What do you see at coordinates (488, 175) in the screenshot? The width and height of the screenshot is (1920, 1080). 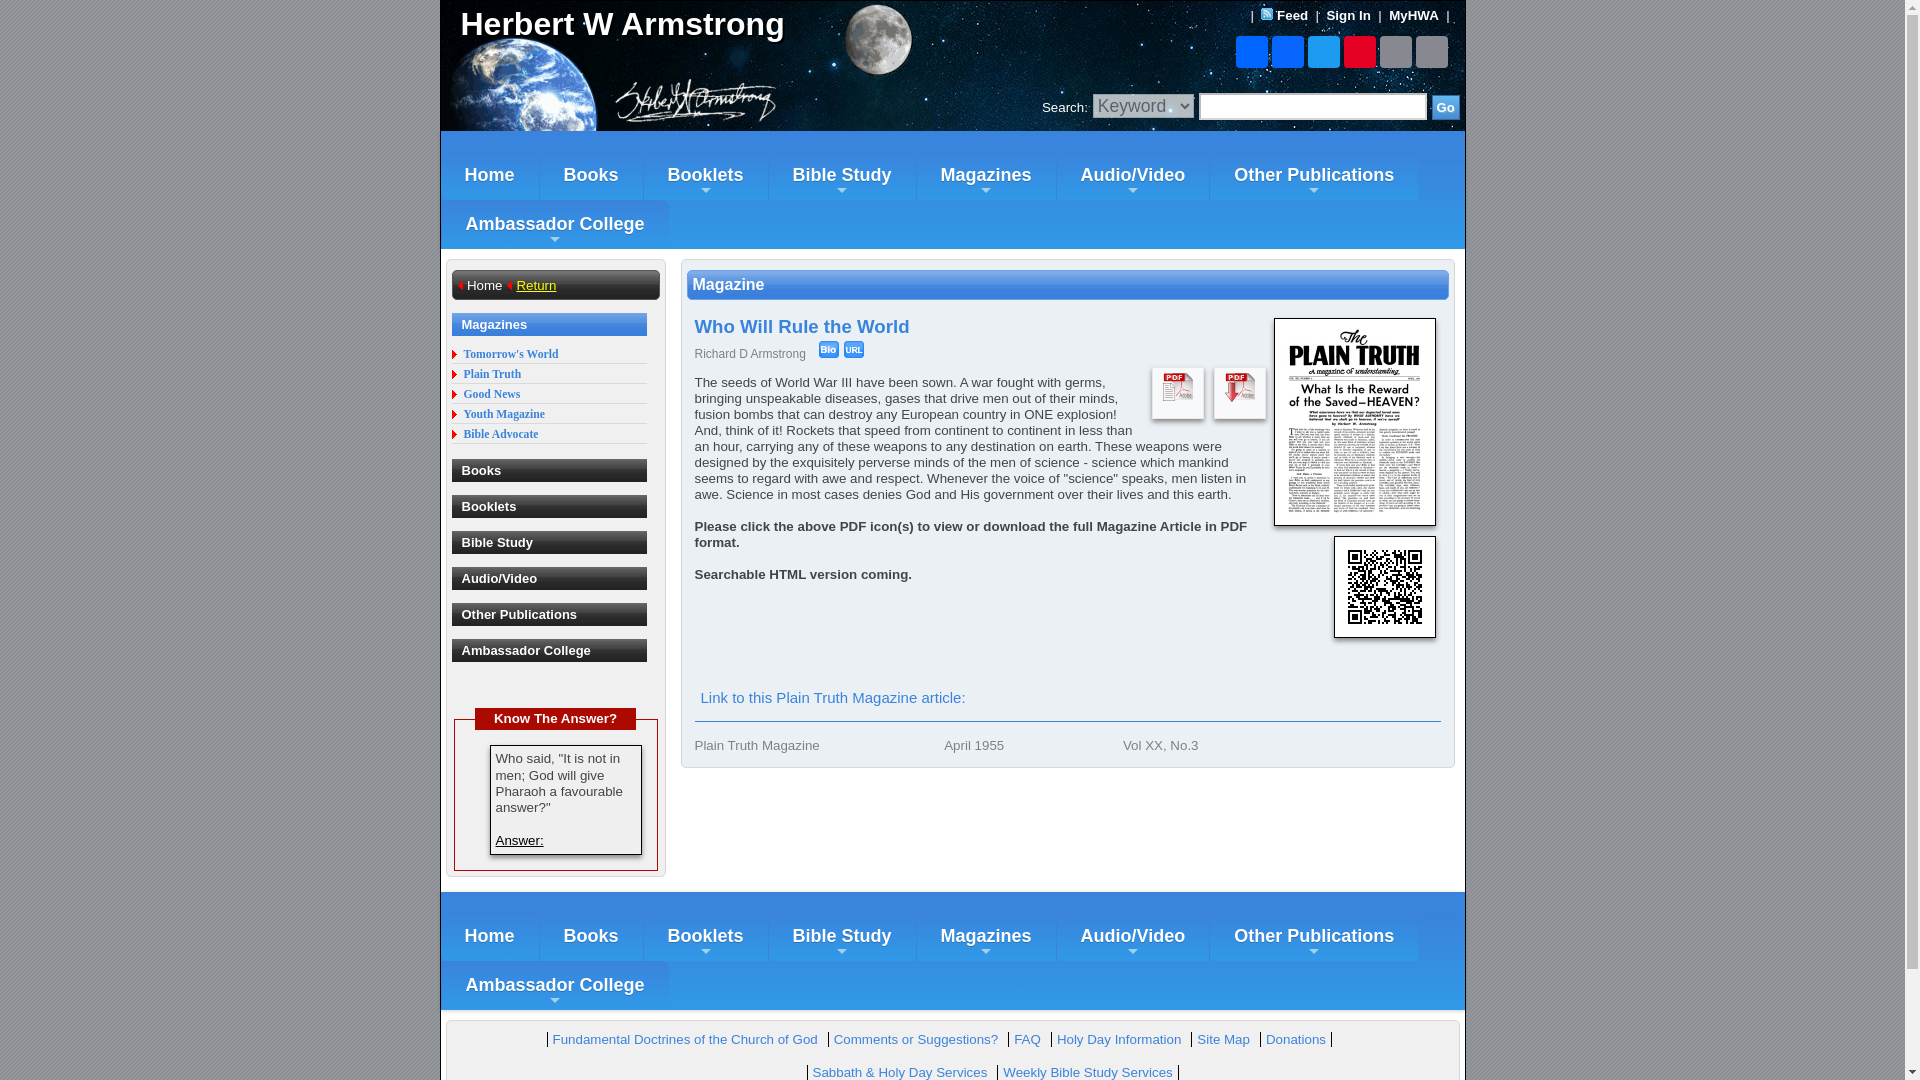 I see `Home` at bounding box center [488, 175].